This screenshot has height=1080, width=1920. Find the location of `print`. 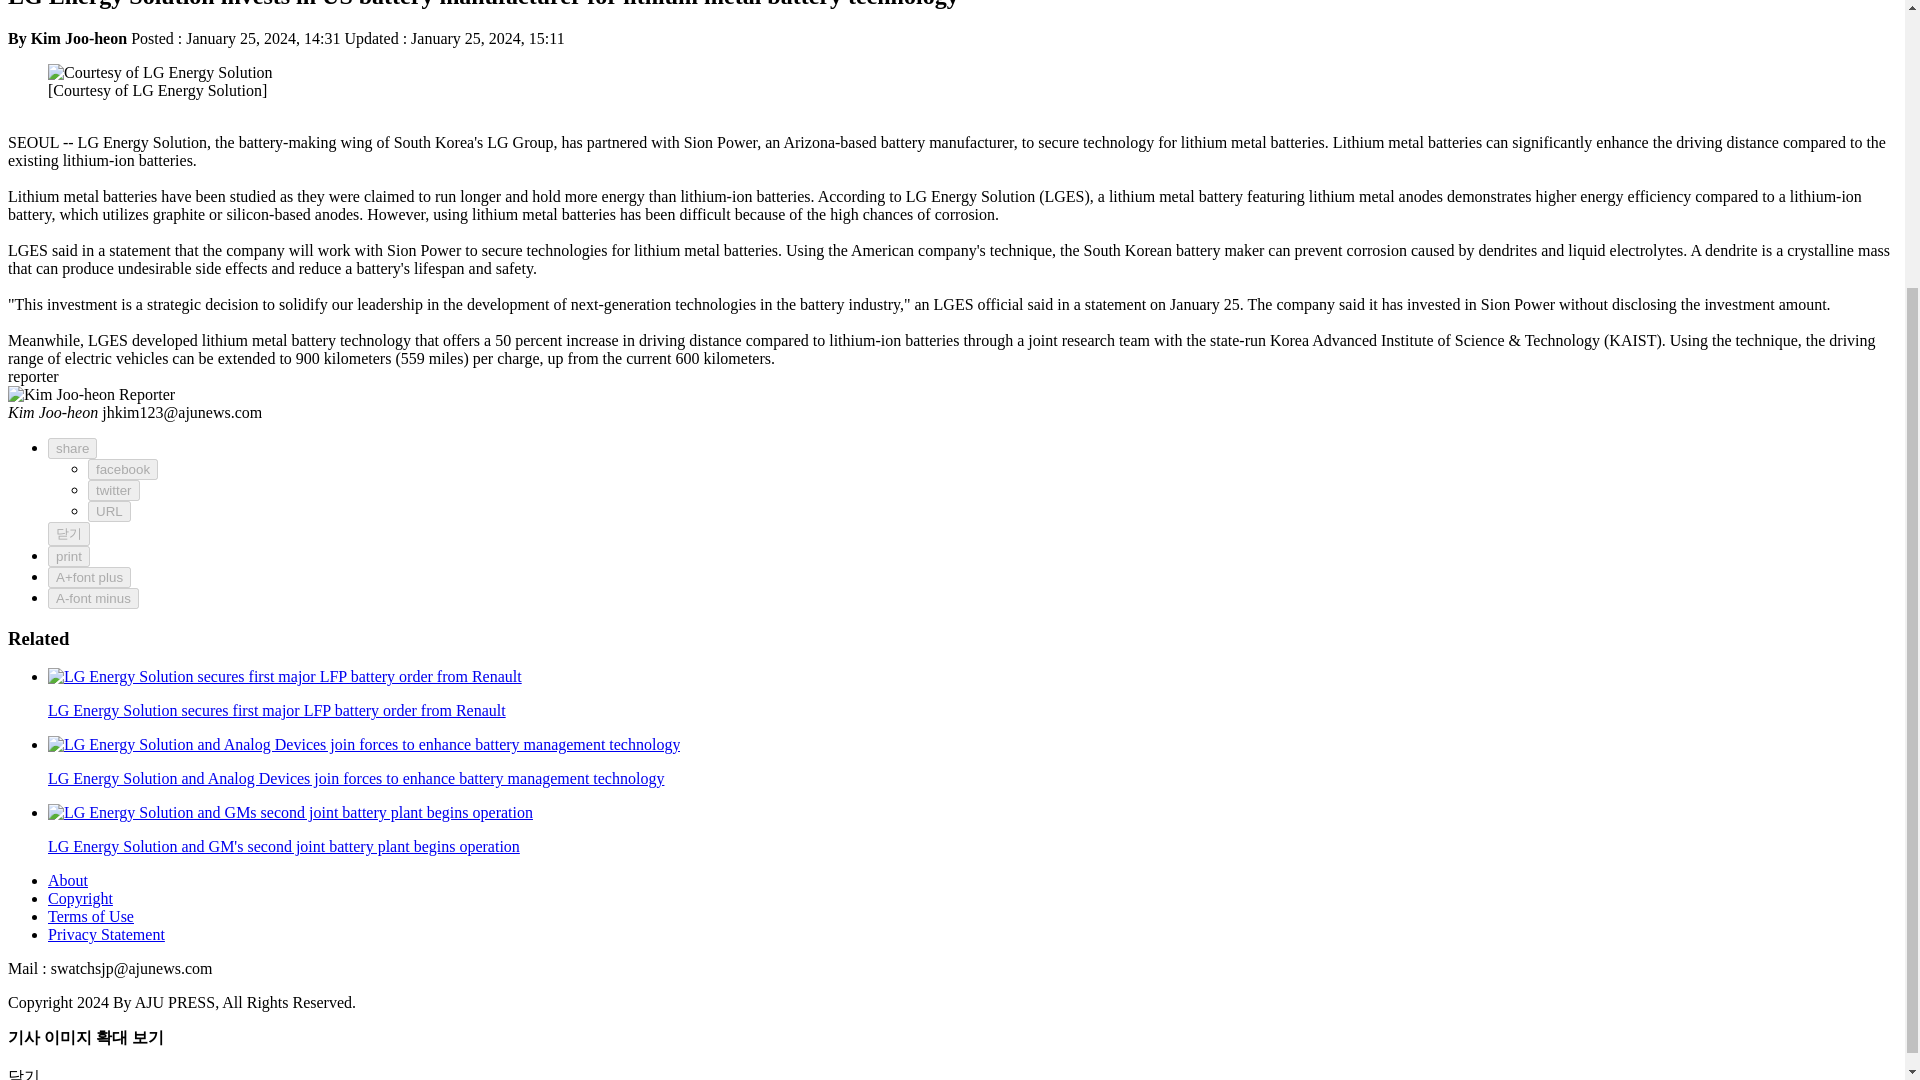

print is located at coordinates (69, 556).